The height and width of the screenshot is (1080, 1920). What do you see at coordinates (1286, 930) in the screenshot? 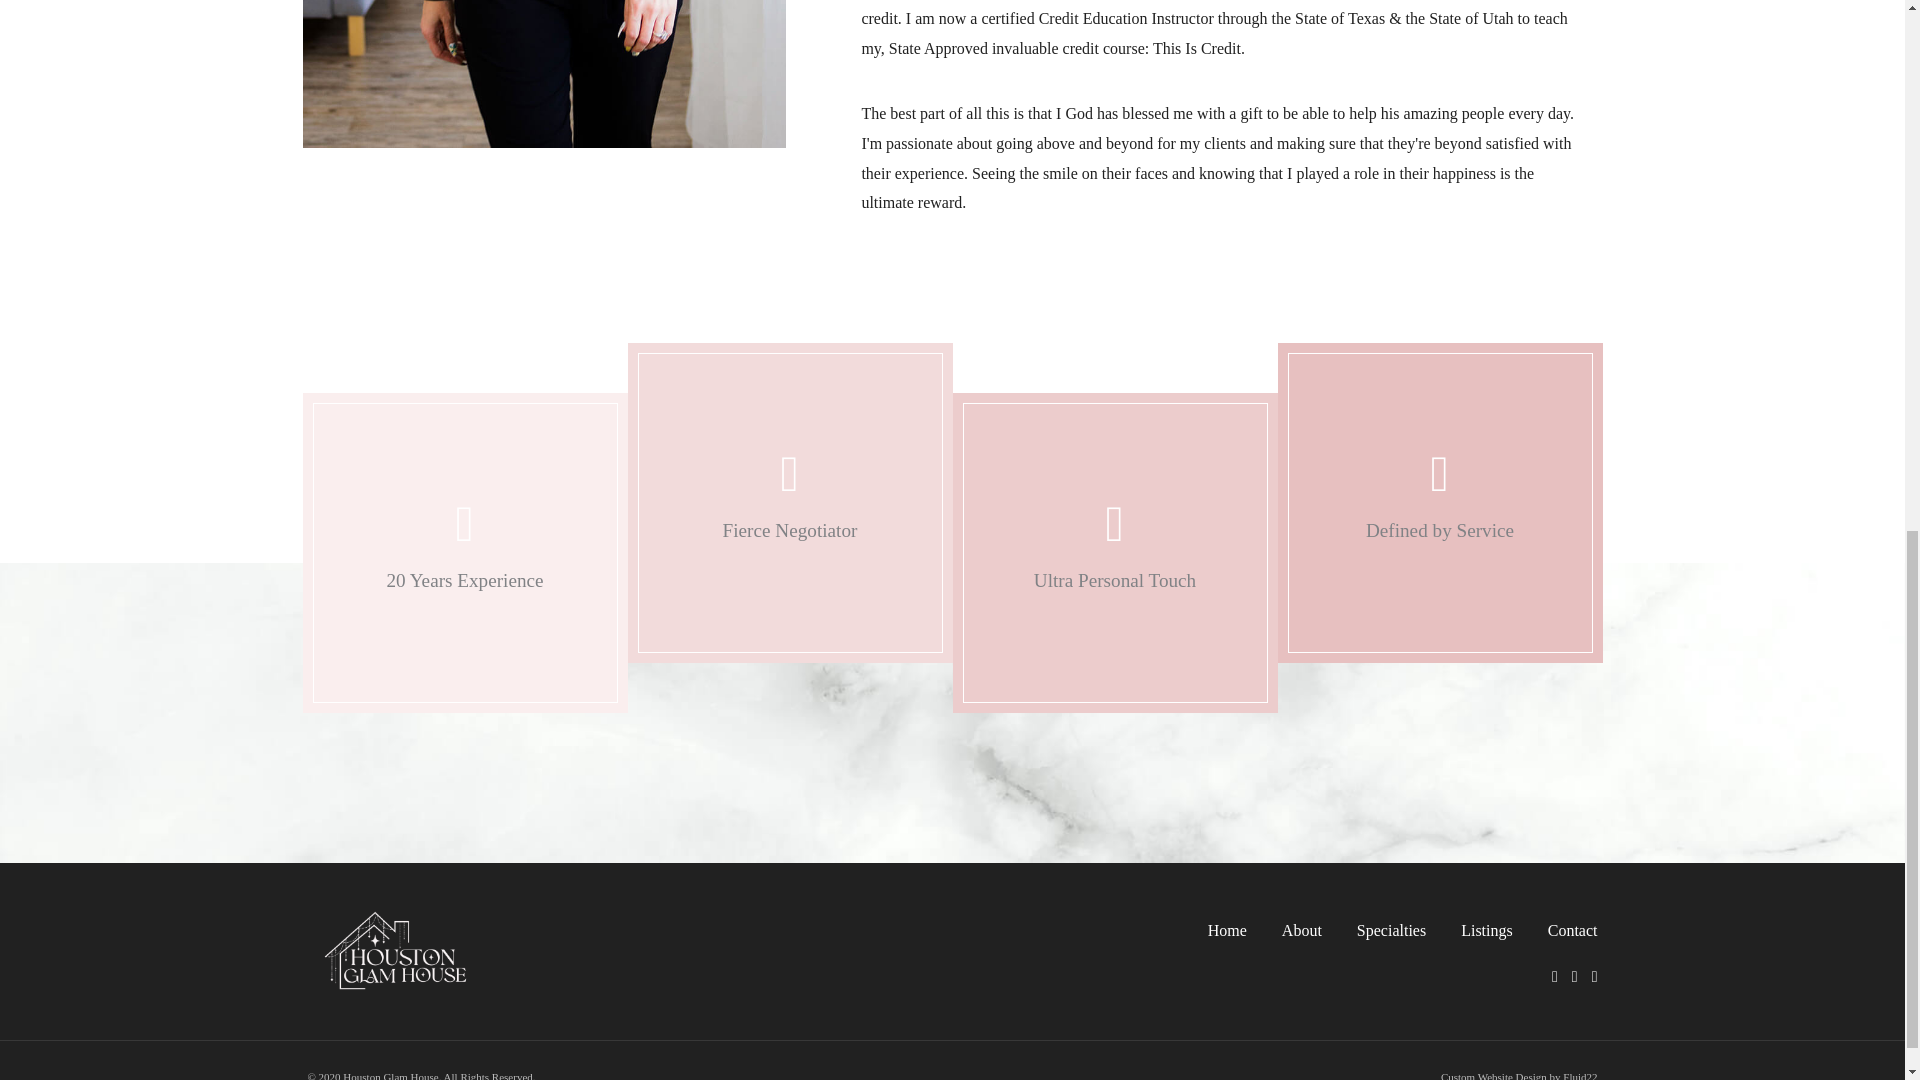
I see `About` at bounding box center [1286, 930].